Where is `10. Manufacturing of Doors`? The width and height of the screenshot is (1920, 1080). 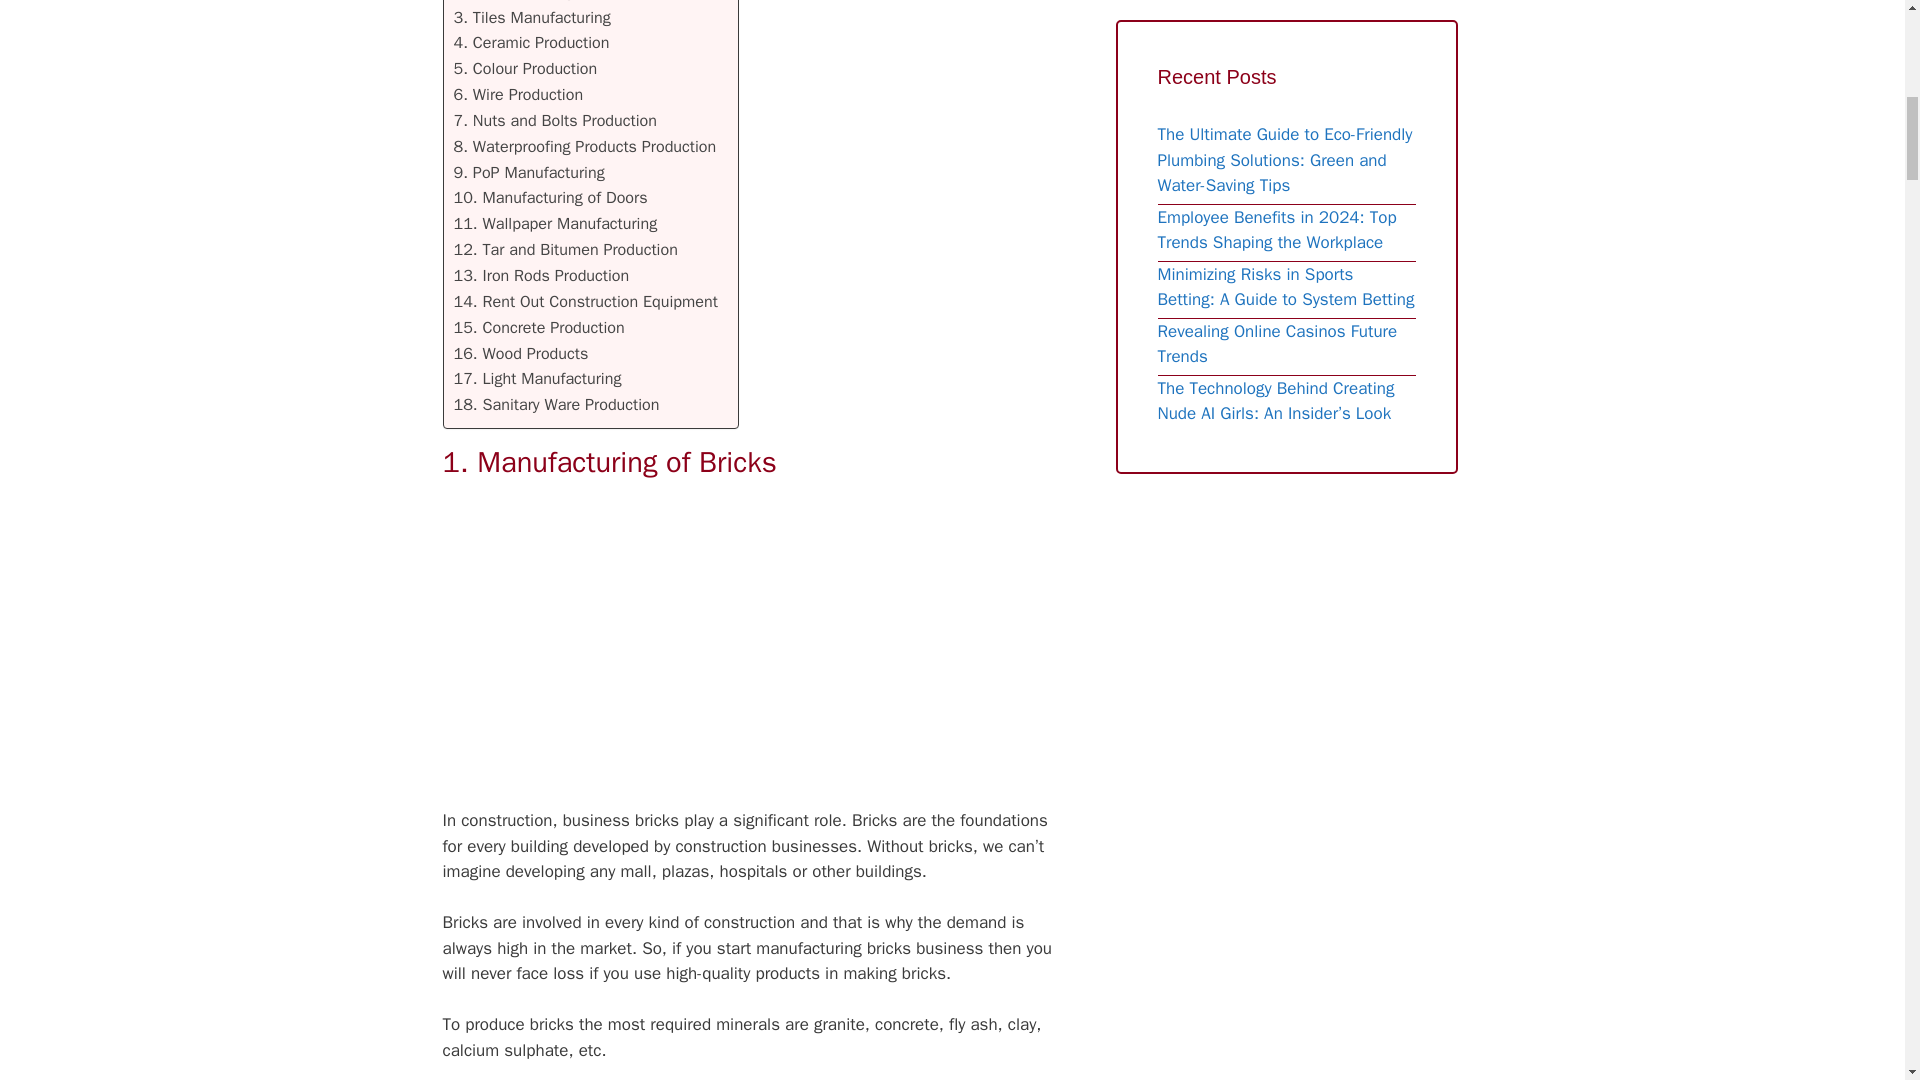
10. Manufacturing of Doors is located at coordinates (550, 197).